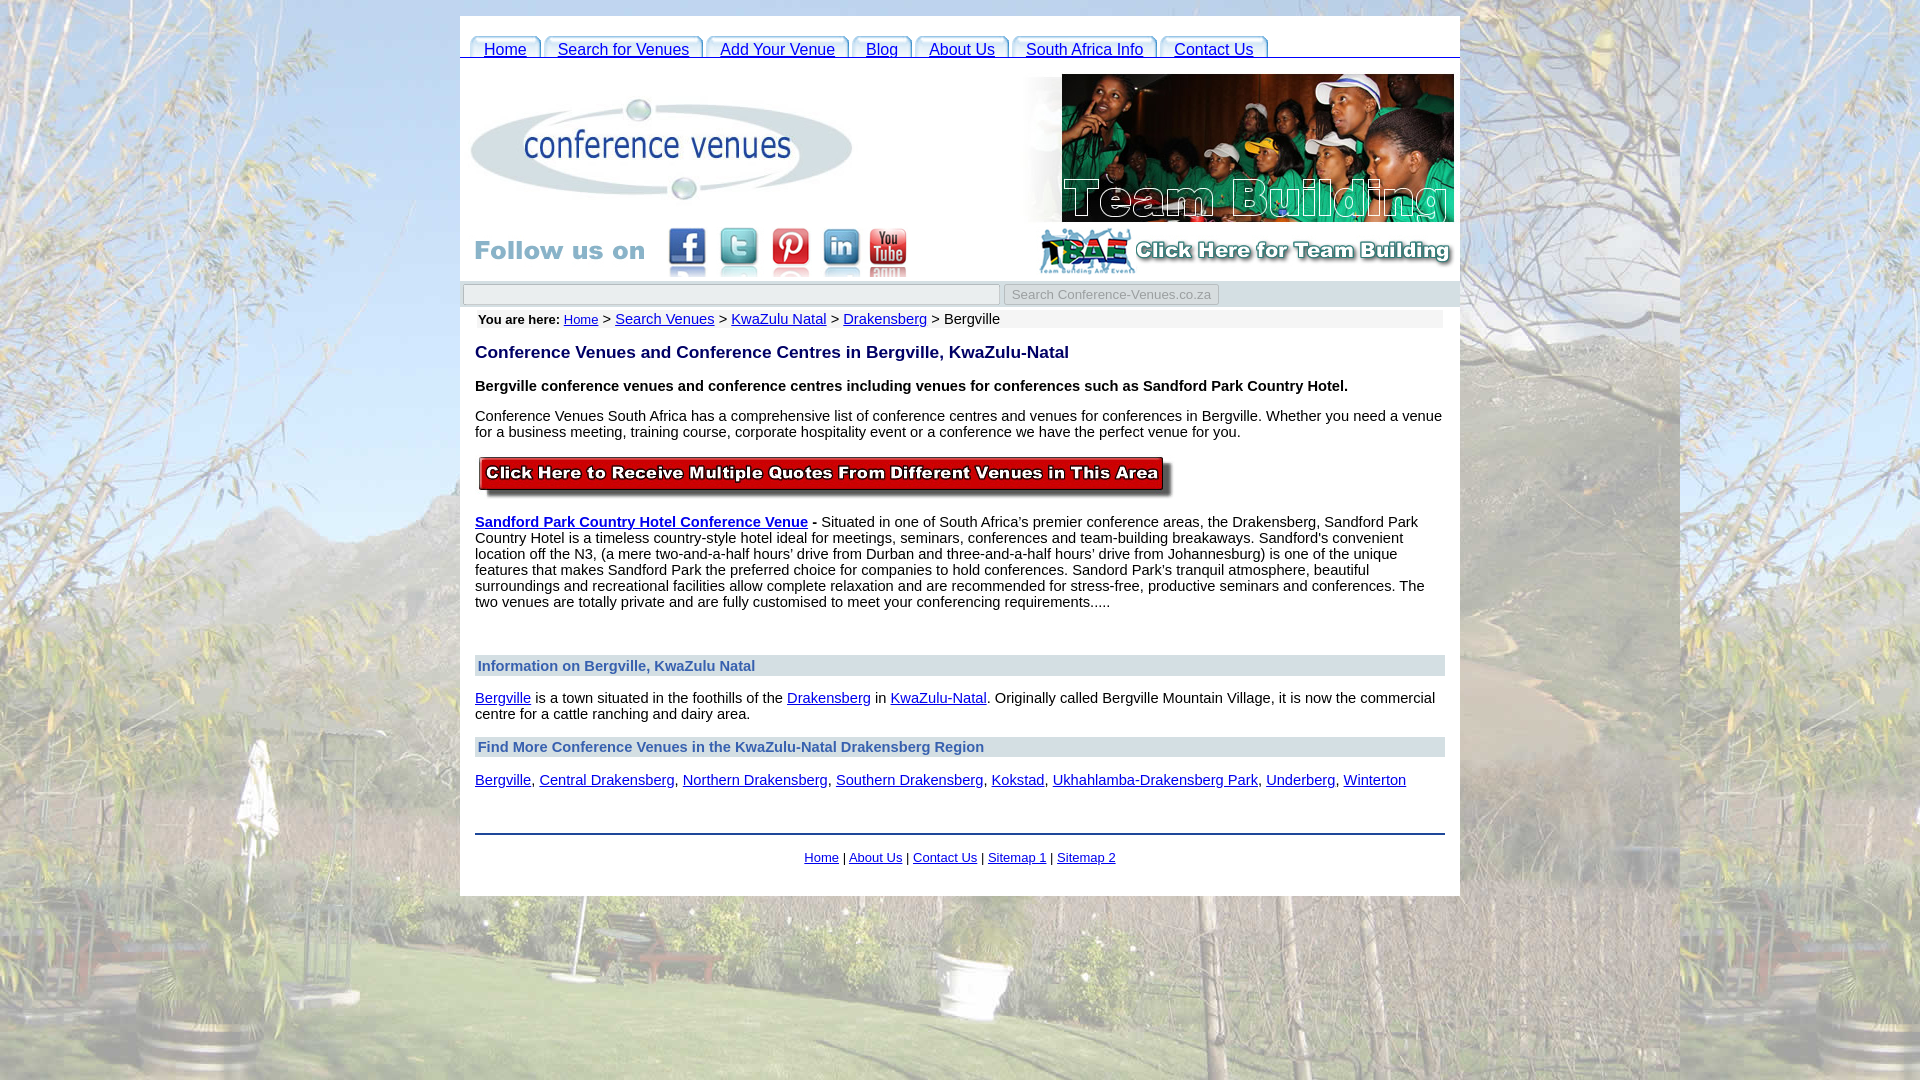  Describe the element at coordinates (1376, 780) in the screenshot. I see `Winterton` at that location.